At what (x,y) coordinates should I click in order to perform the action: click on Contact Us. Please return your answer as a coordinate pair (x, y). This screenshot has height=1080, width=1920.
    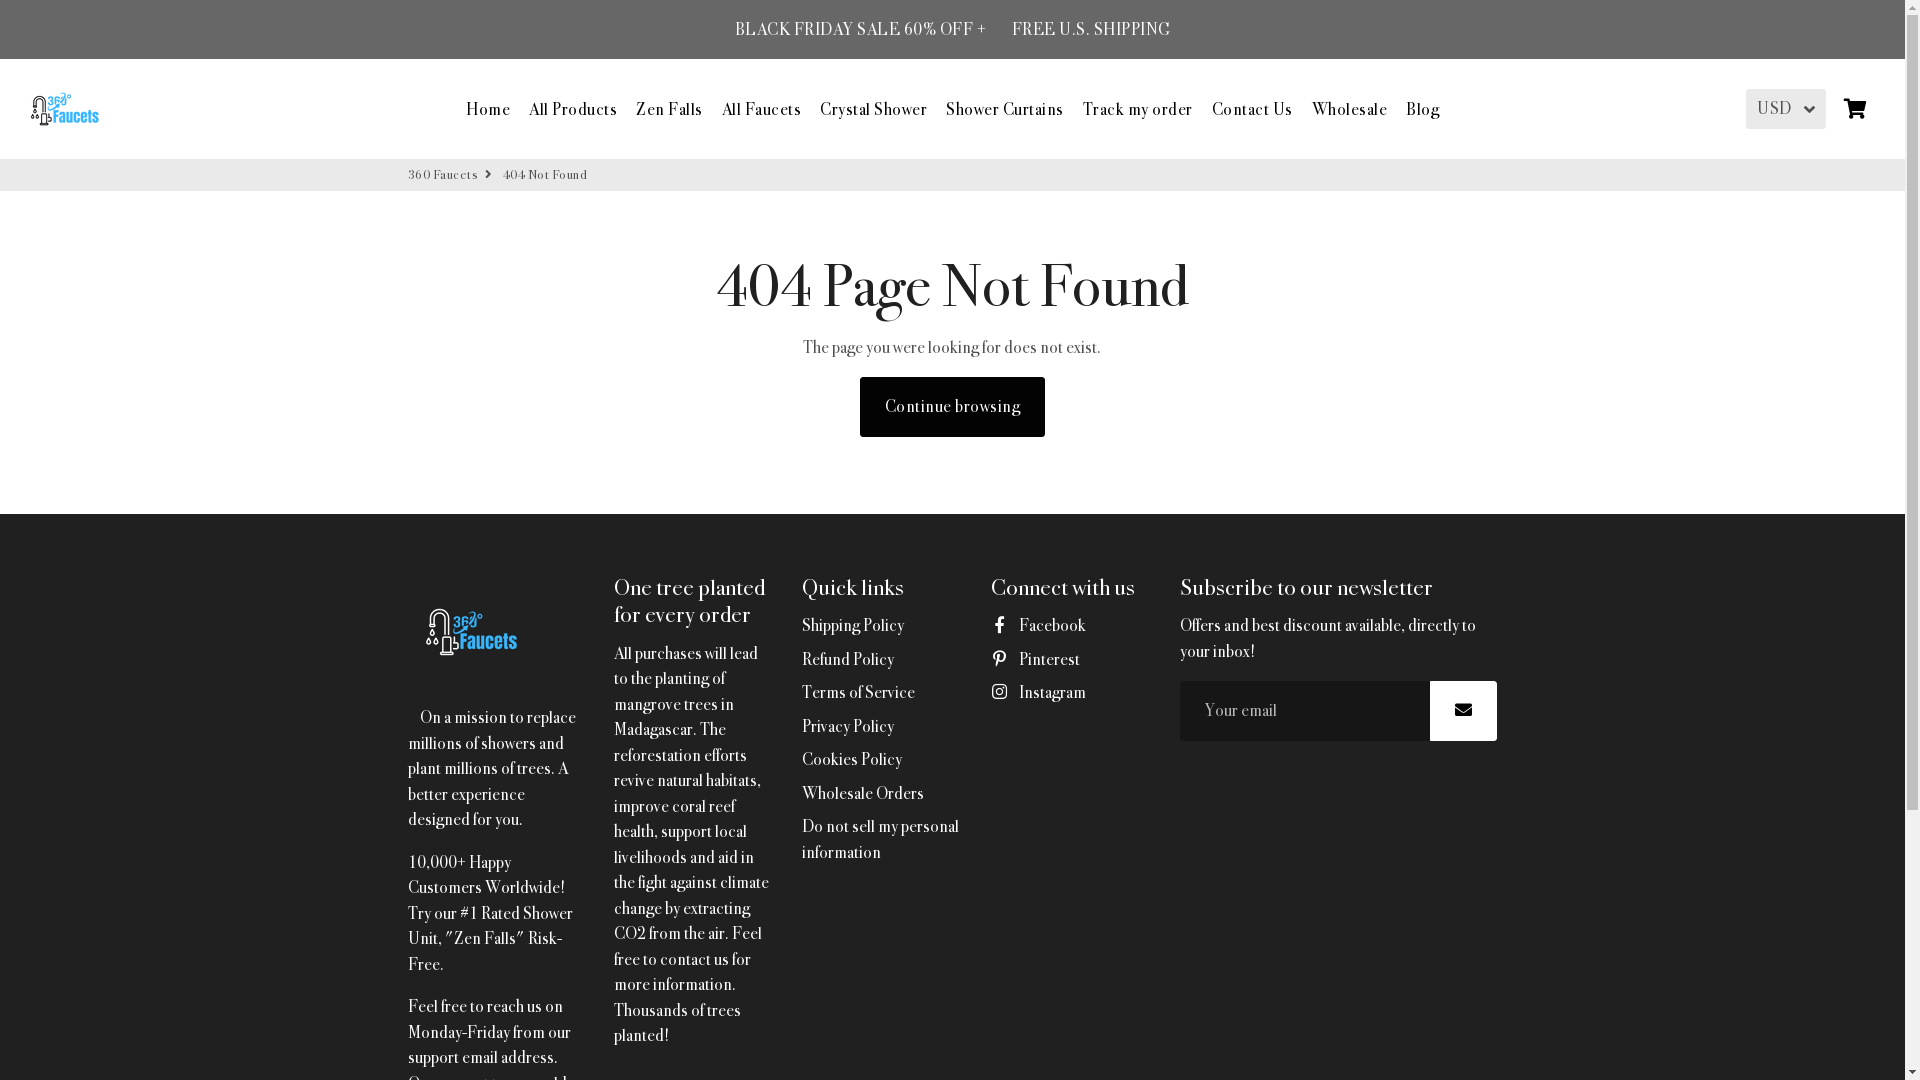
    Looking at the image, I should click on (1252, 108).